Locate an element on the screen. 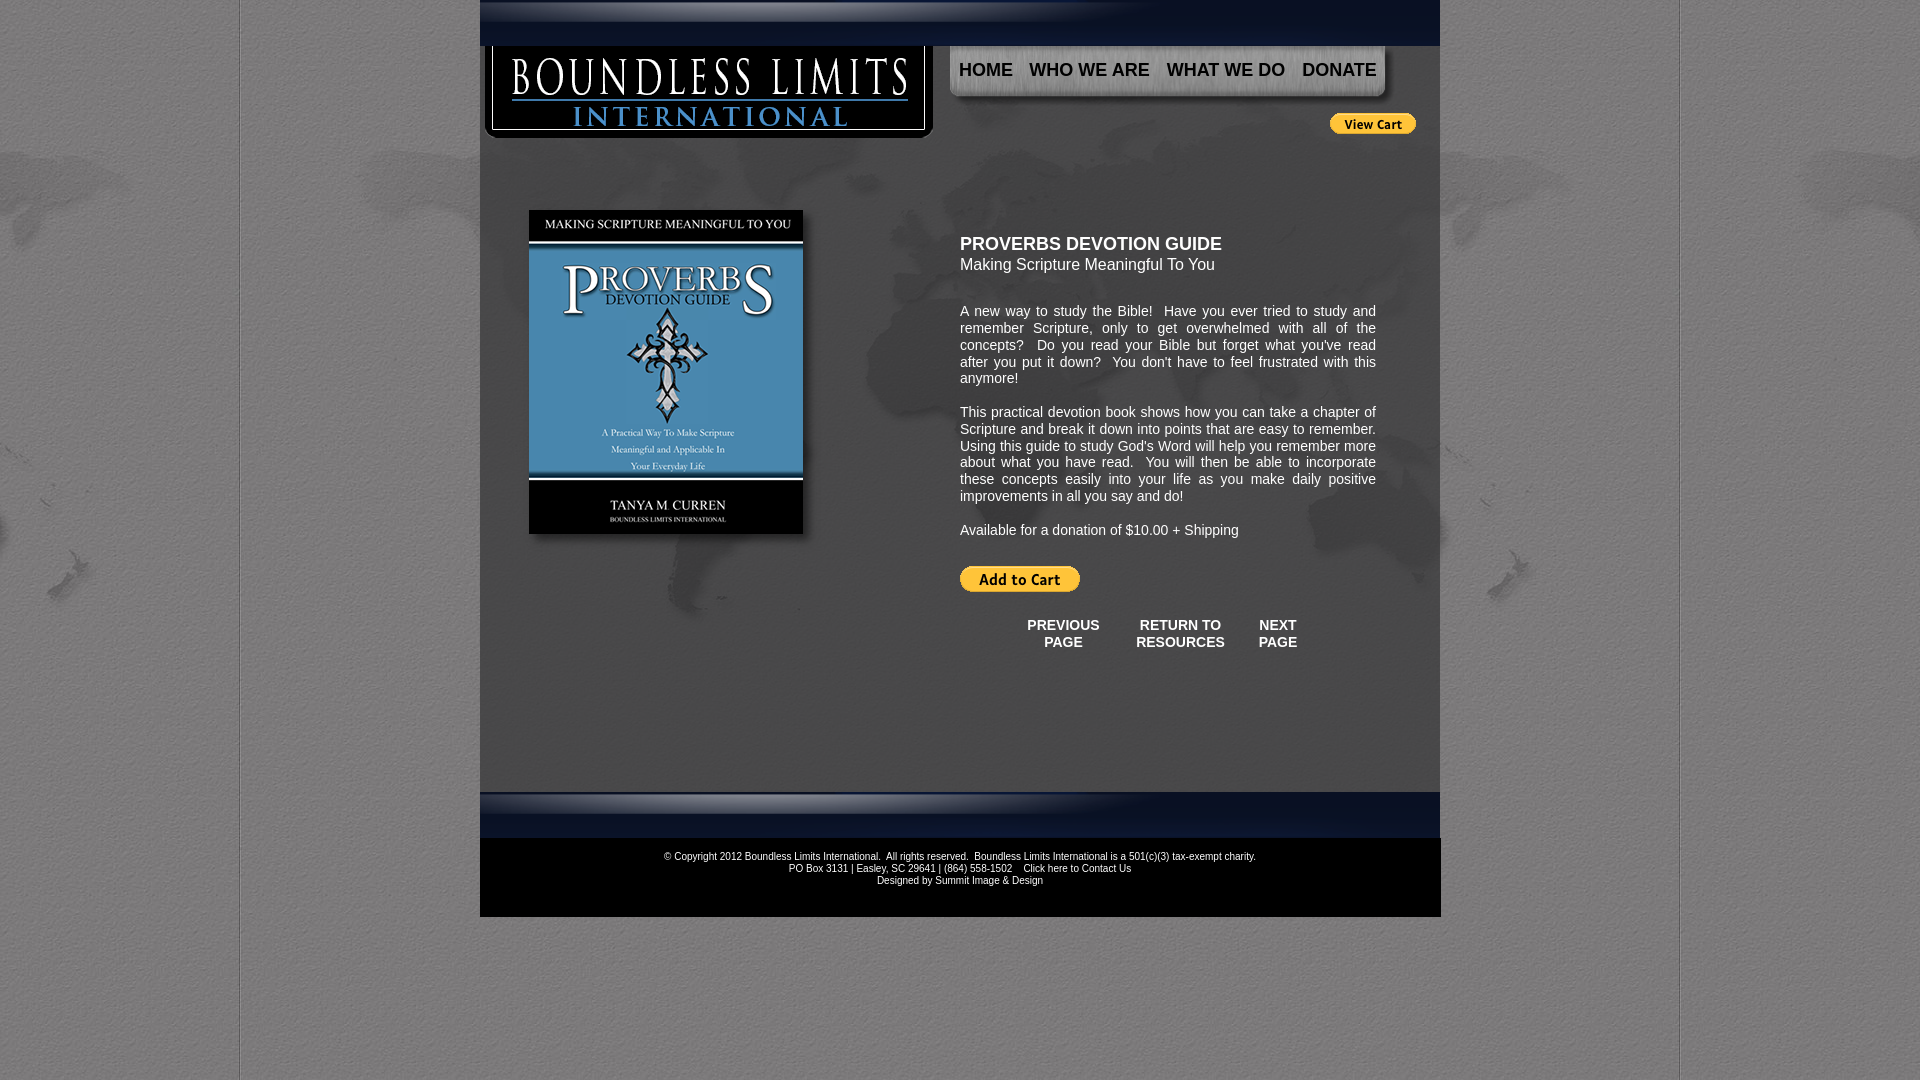  HOME is located at coordinates (986, 68).